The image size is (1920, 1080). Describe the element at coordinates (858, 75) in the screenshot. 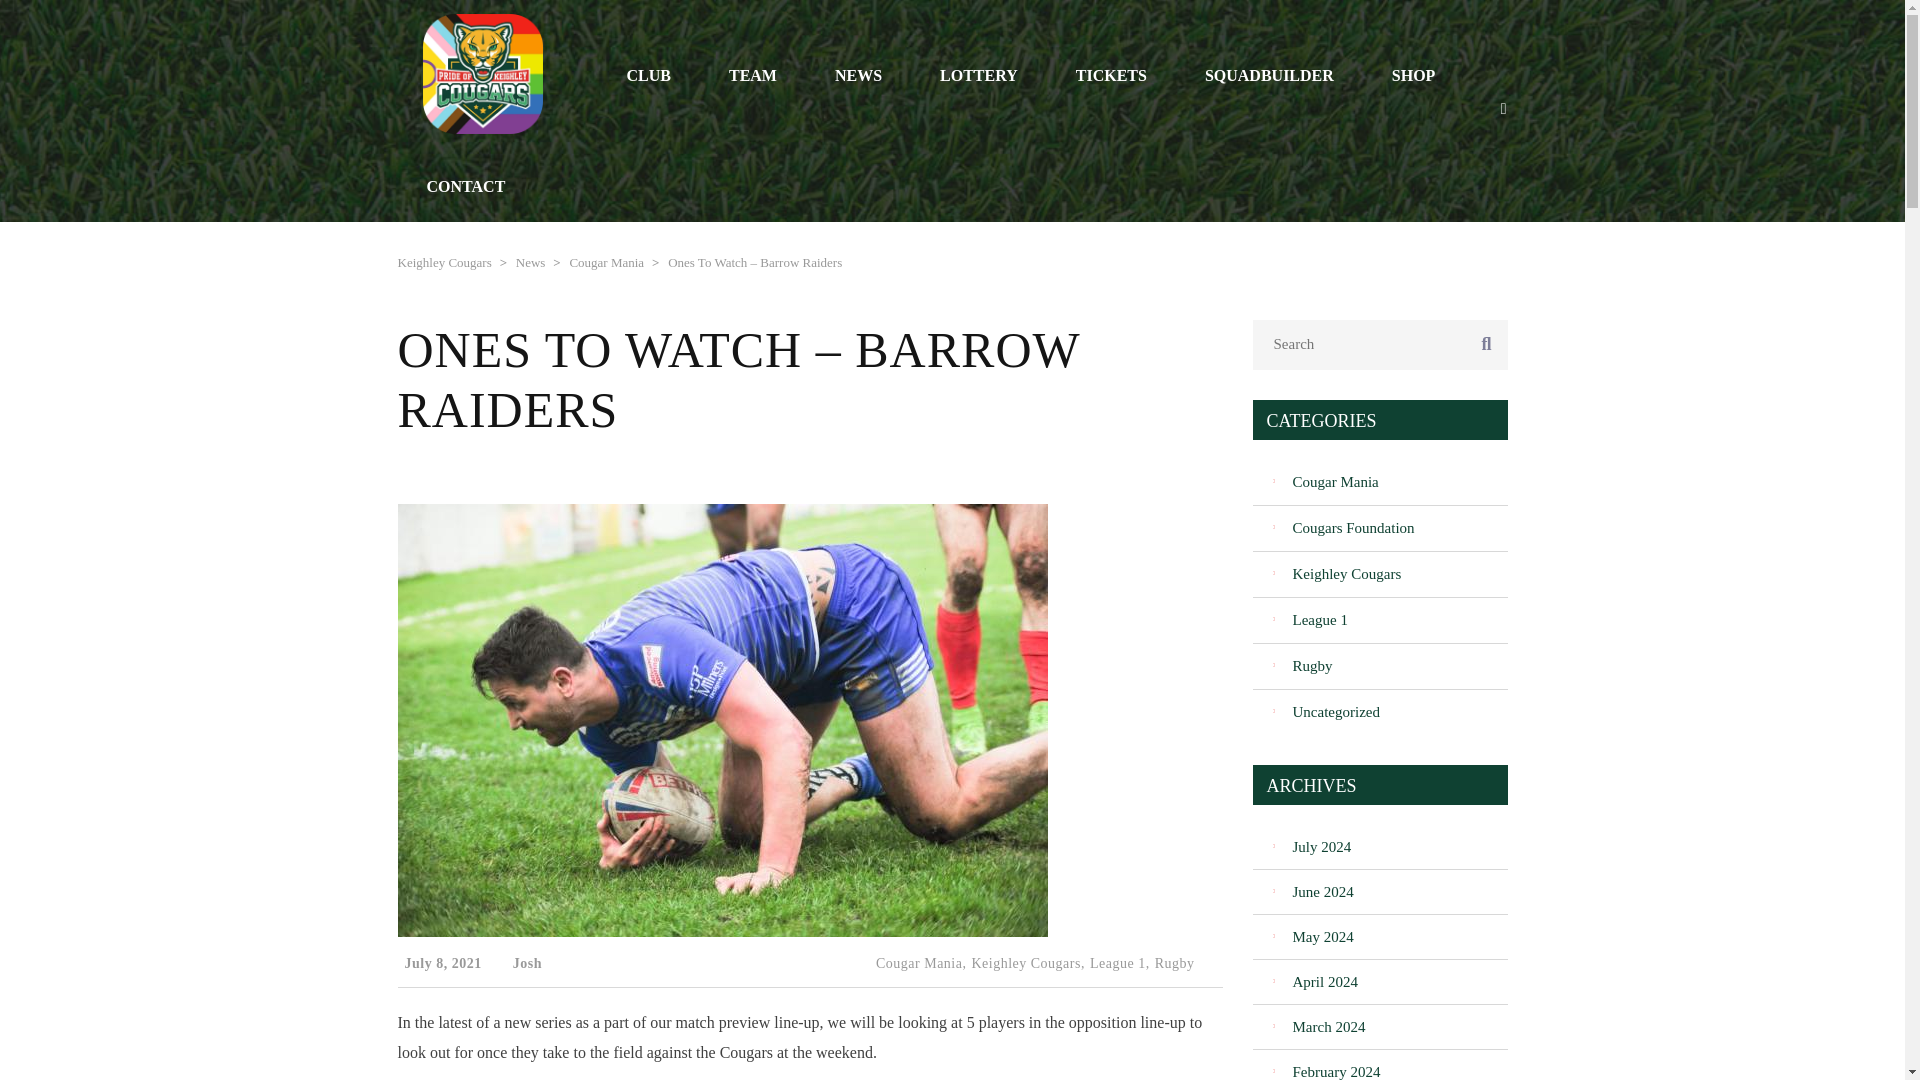

I see `NEWS` at that location.